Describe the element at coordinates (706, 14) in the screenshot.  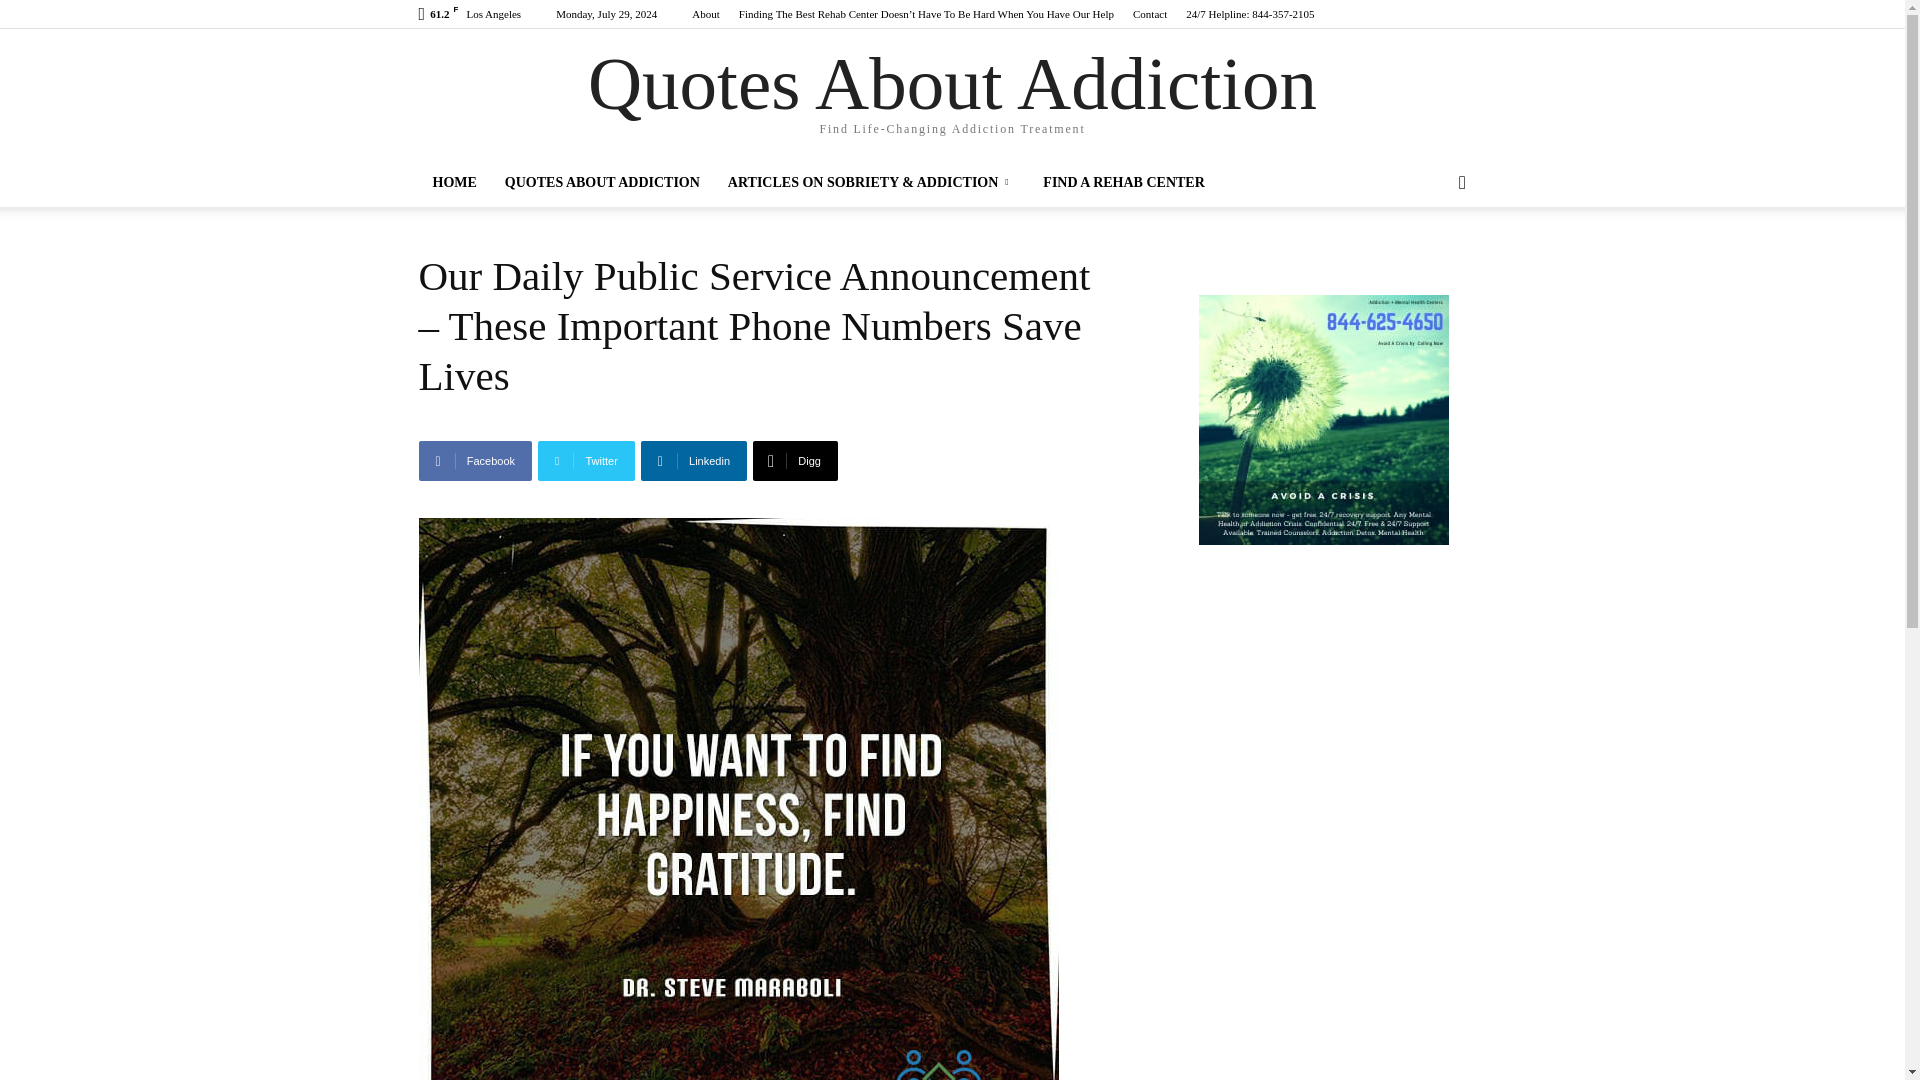
I see `About` at that location.